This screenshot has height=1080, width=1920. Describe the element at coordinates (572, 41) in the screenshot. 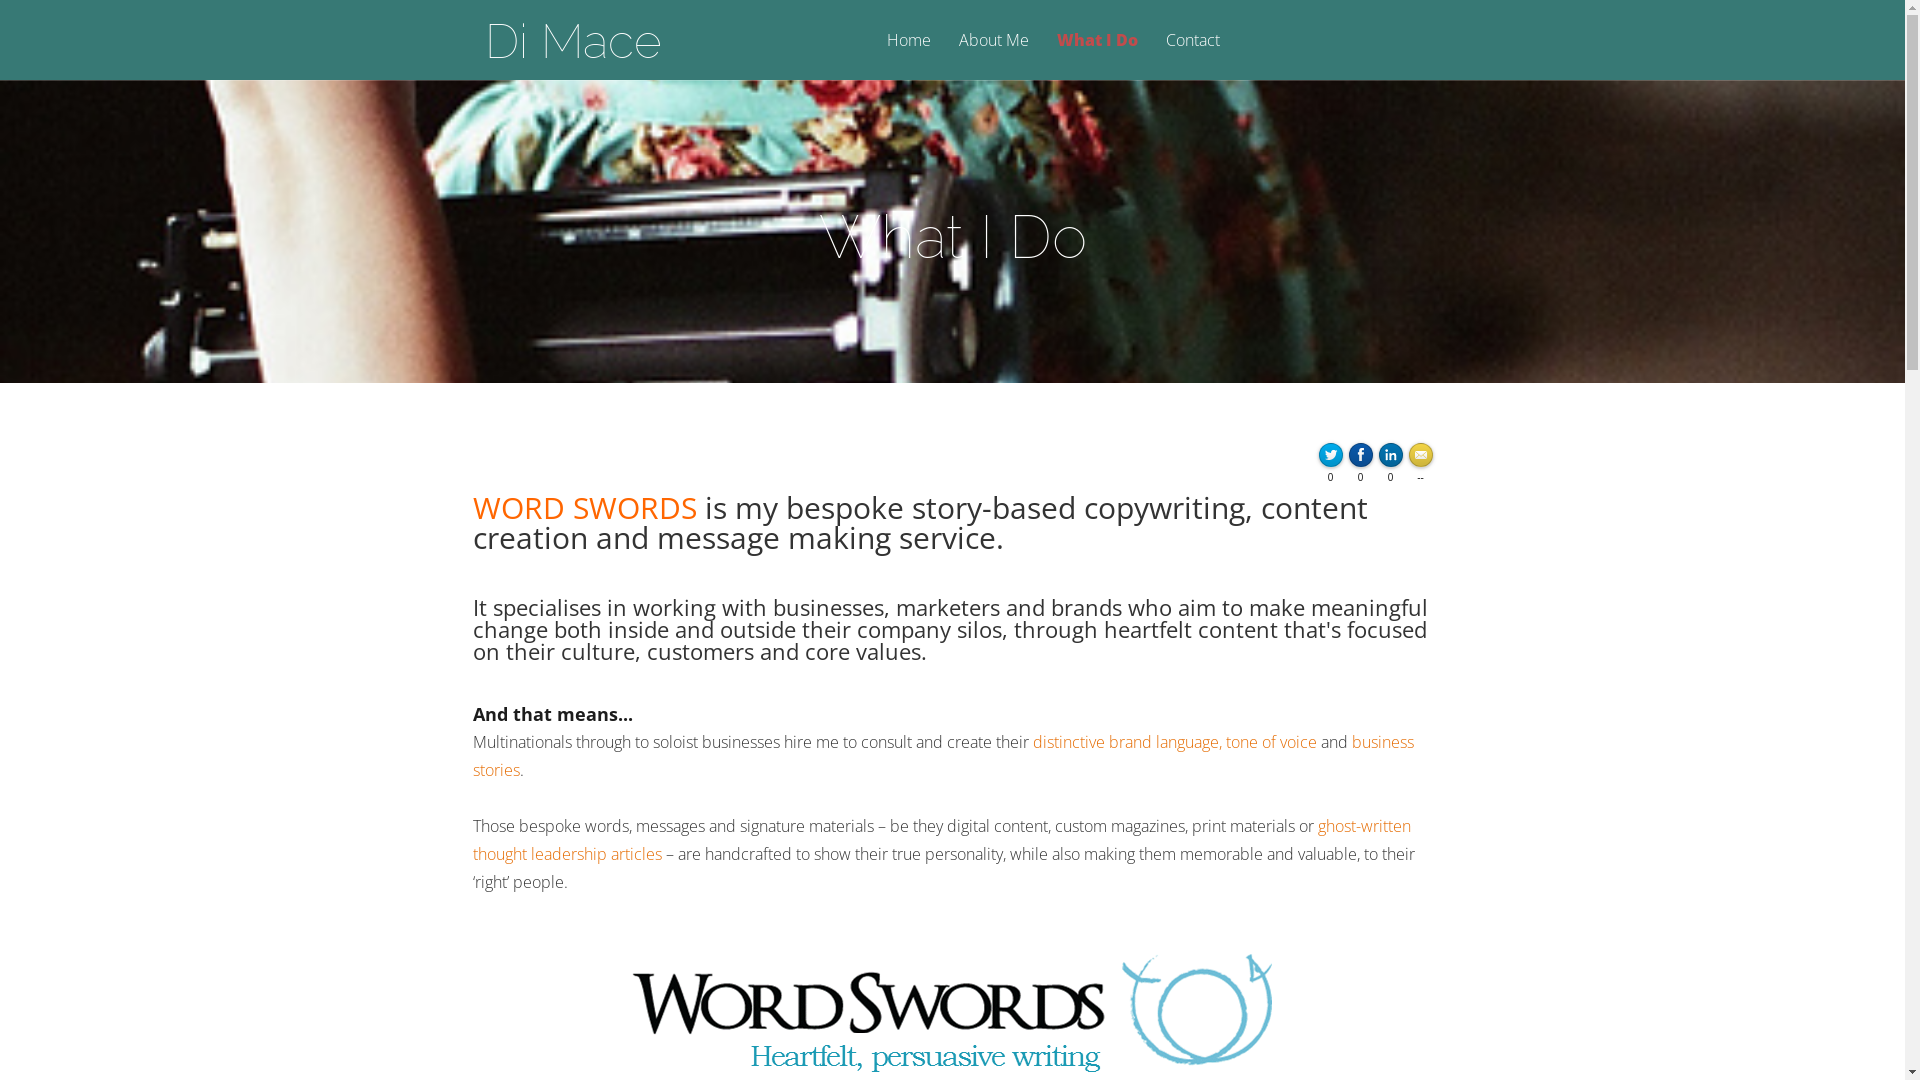

I see `Di Mace` at that location.